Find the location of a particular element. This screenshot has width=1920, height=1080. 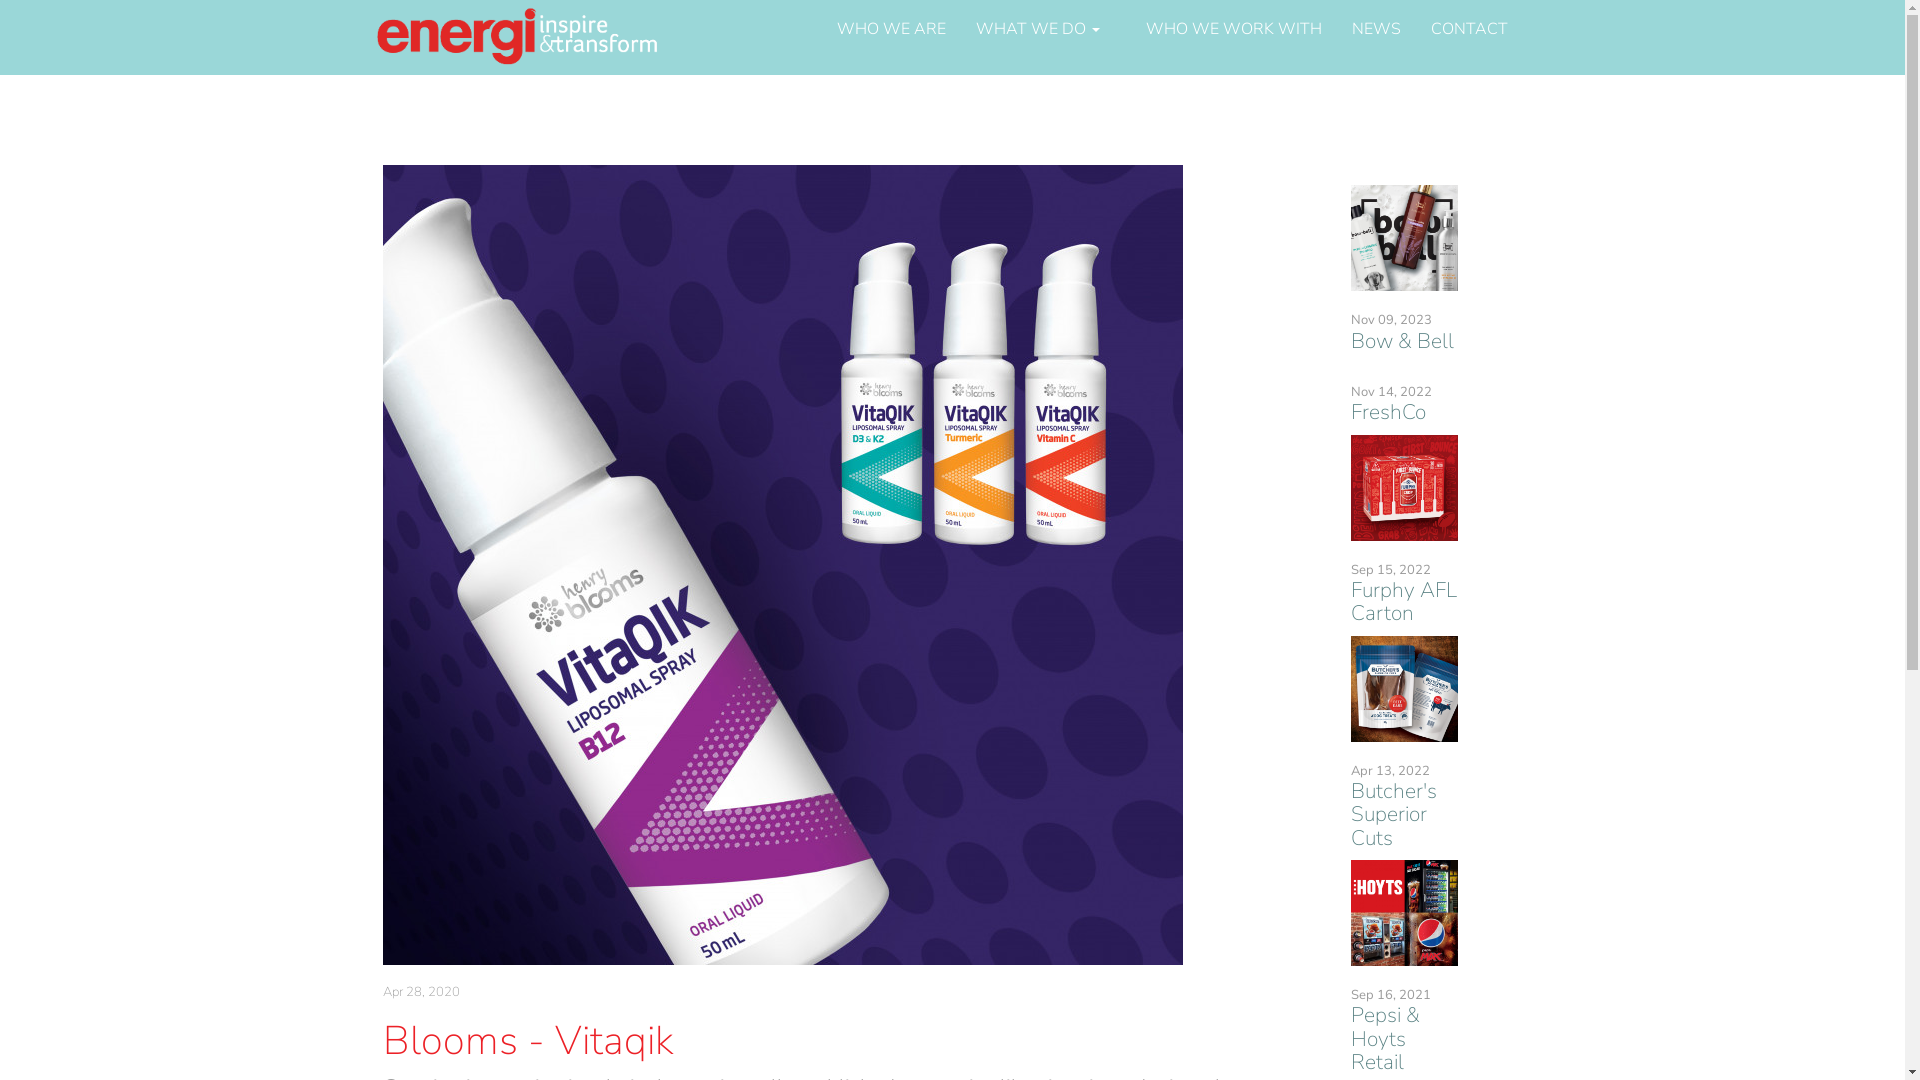

Furphy AFL Carton is located at coordinates (1404, 602).